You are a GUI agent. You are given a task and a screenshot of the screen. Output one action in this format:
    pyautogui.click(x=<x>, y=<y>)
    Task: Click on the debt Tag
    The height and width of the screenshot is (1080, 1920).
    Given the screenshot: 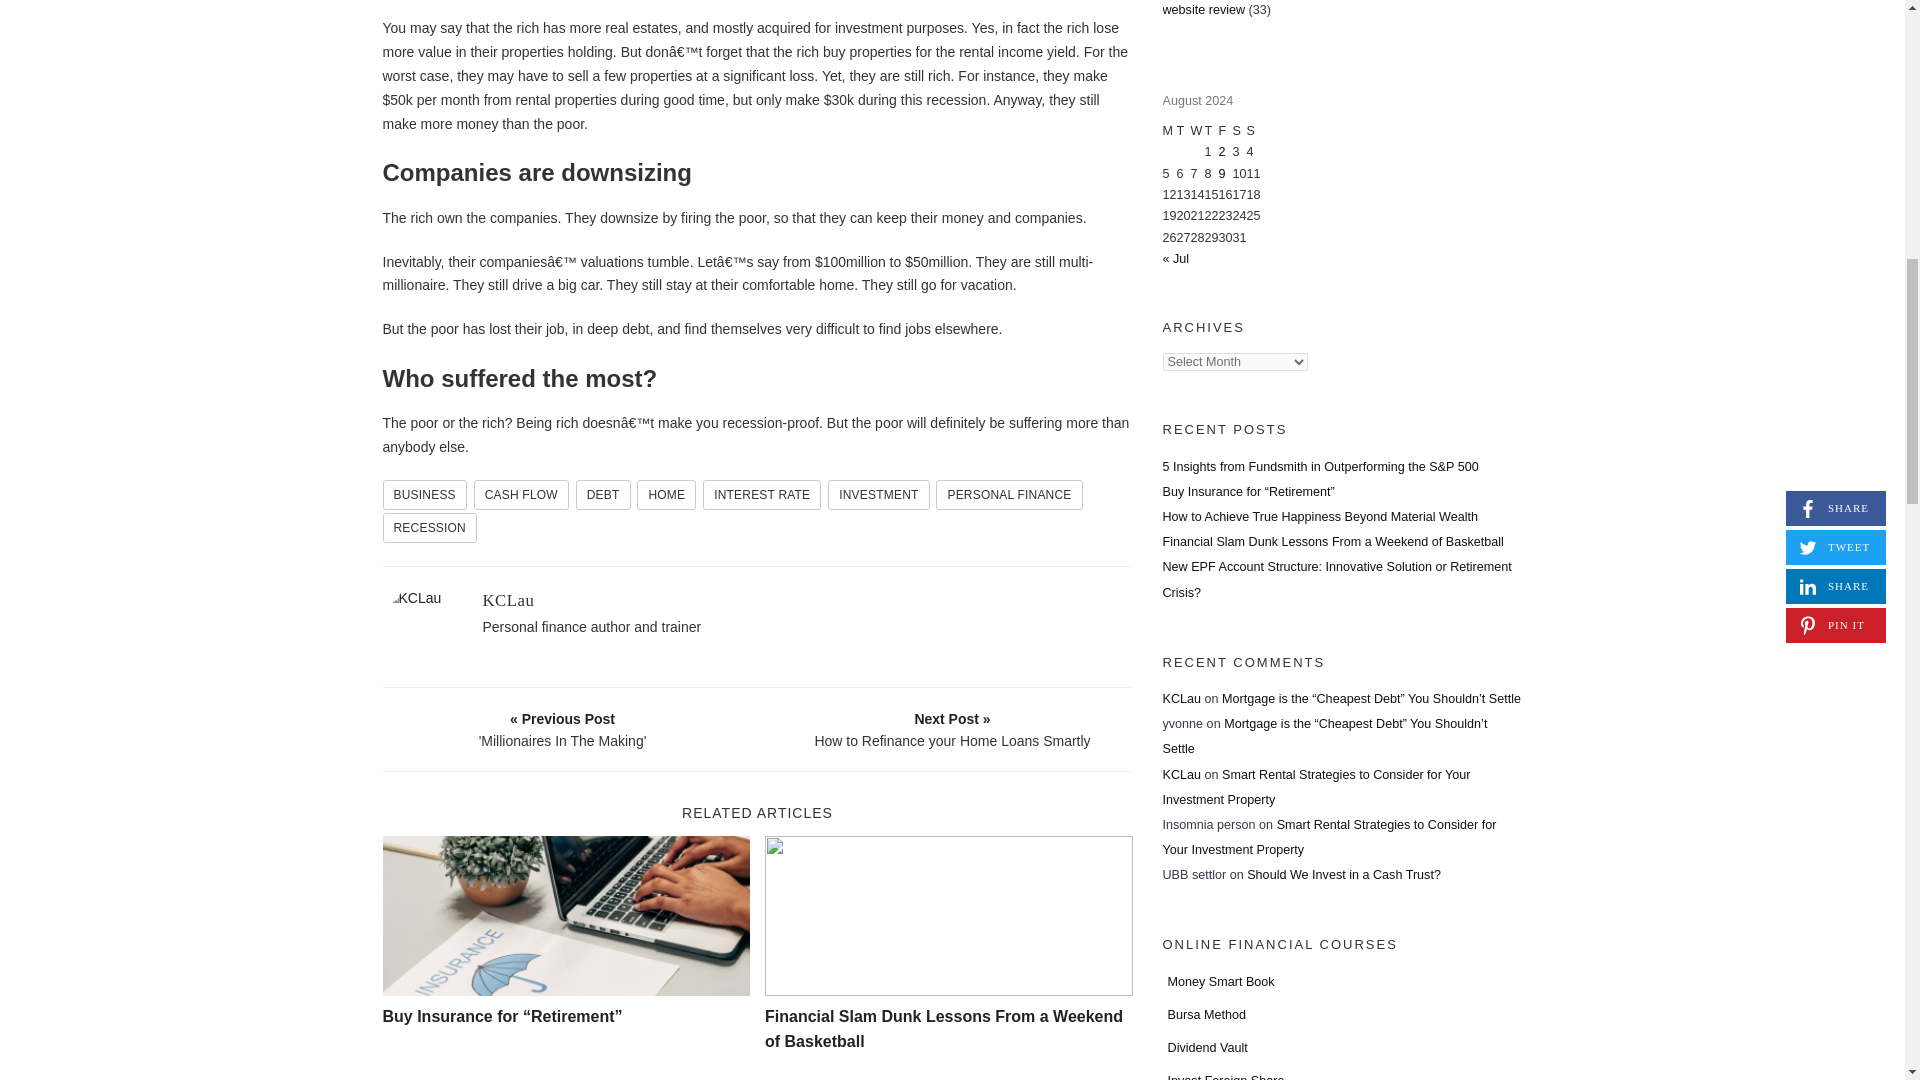 What is the action you would take?
    pyautogui.click(x=604, y=494)
    